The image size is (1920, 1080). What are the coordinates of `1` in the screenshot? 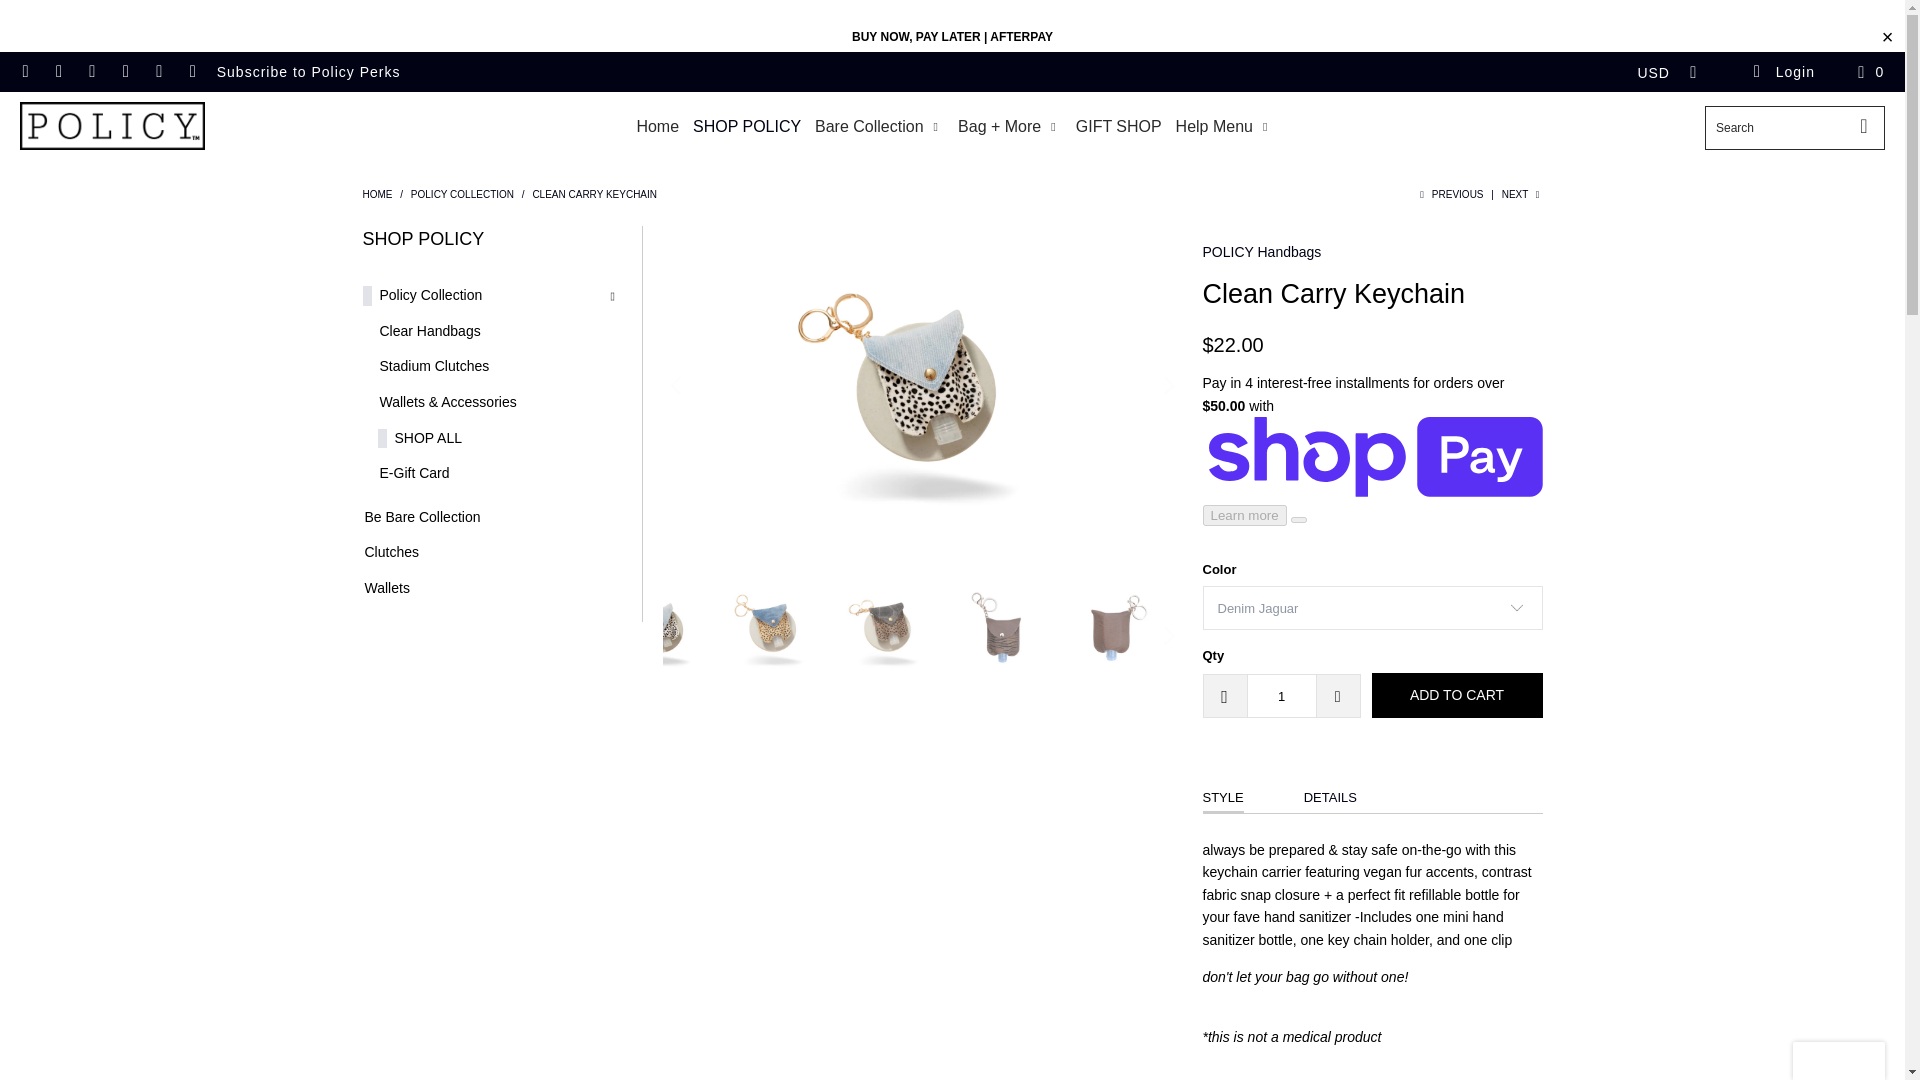 It's located at (1280, 696).